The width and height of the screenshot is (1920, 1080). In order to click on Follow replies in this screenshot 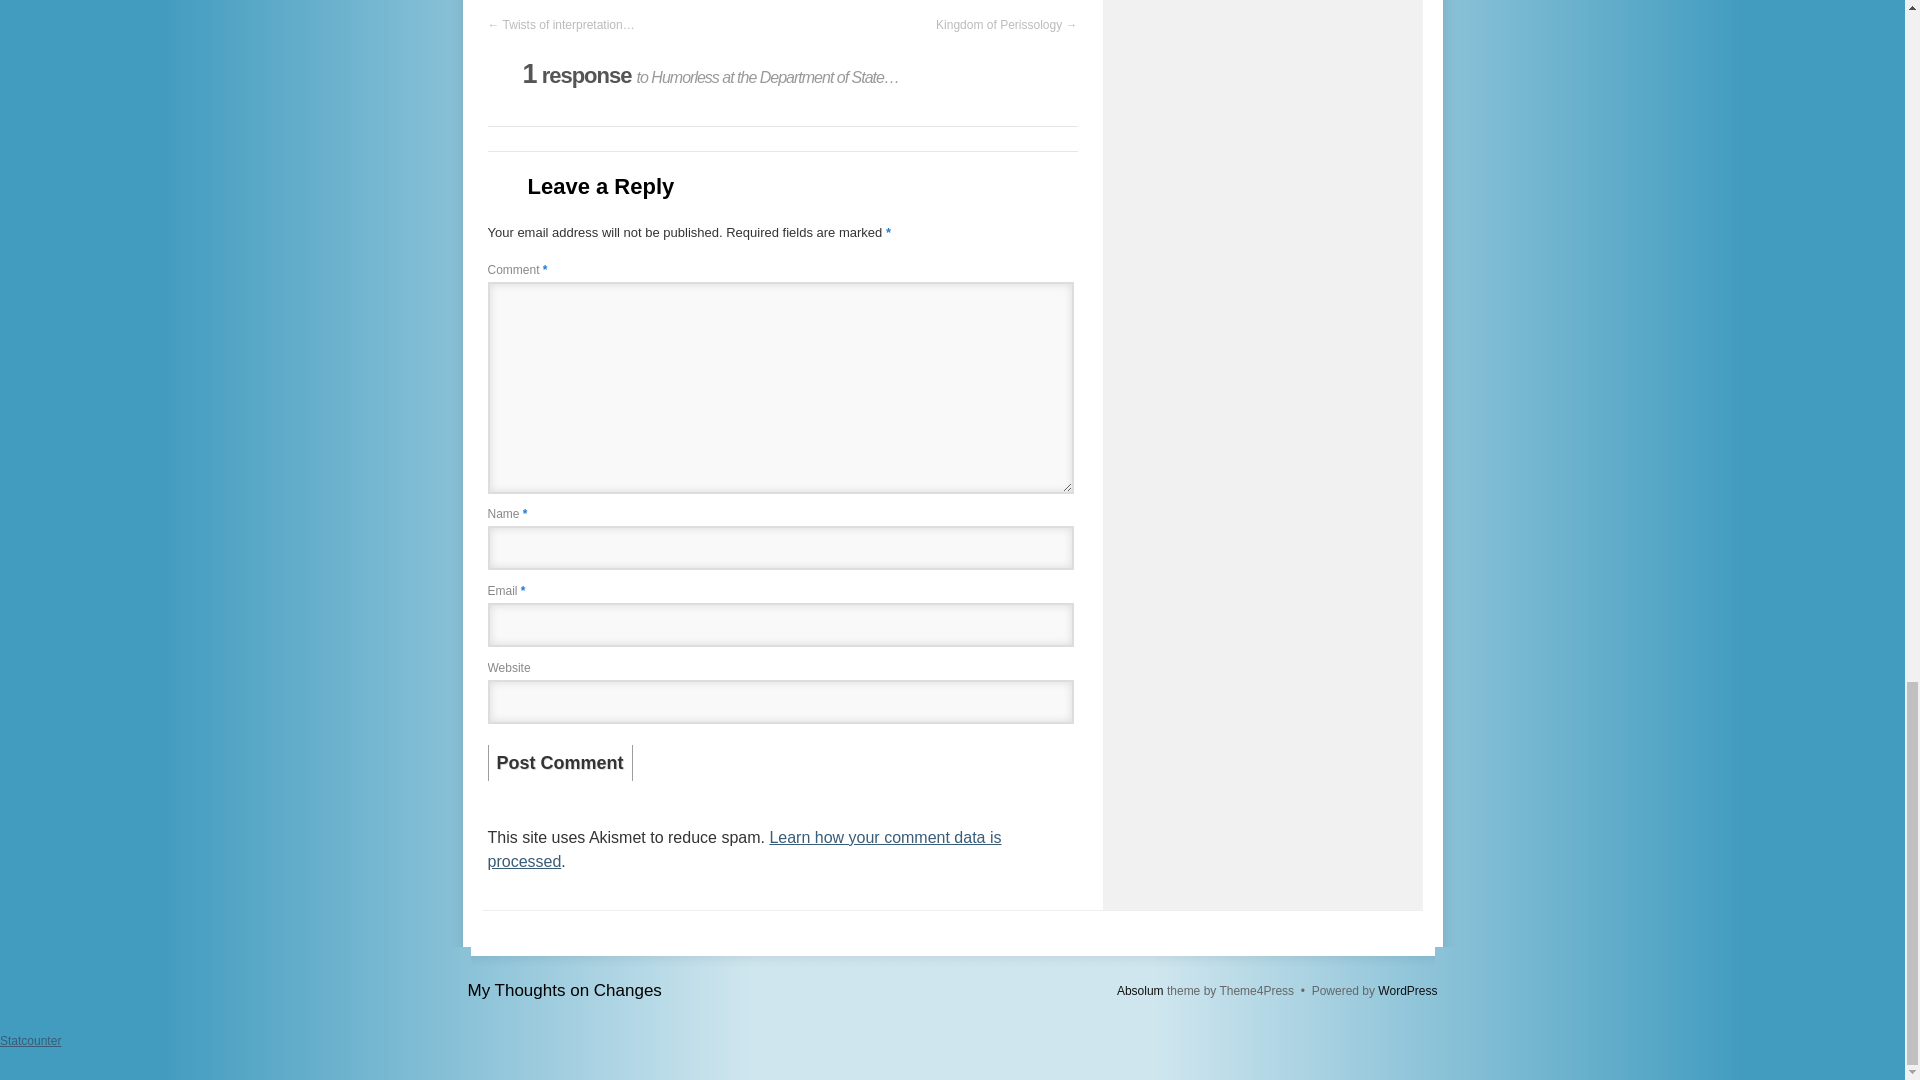, I will do `click(502, 86)`.